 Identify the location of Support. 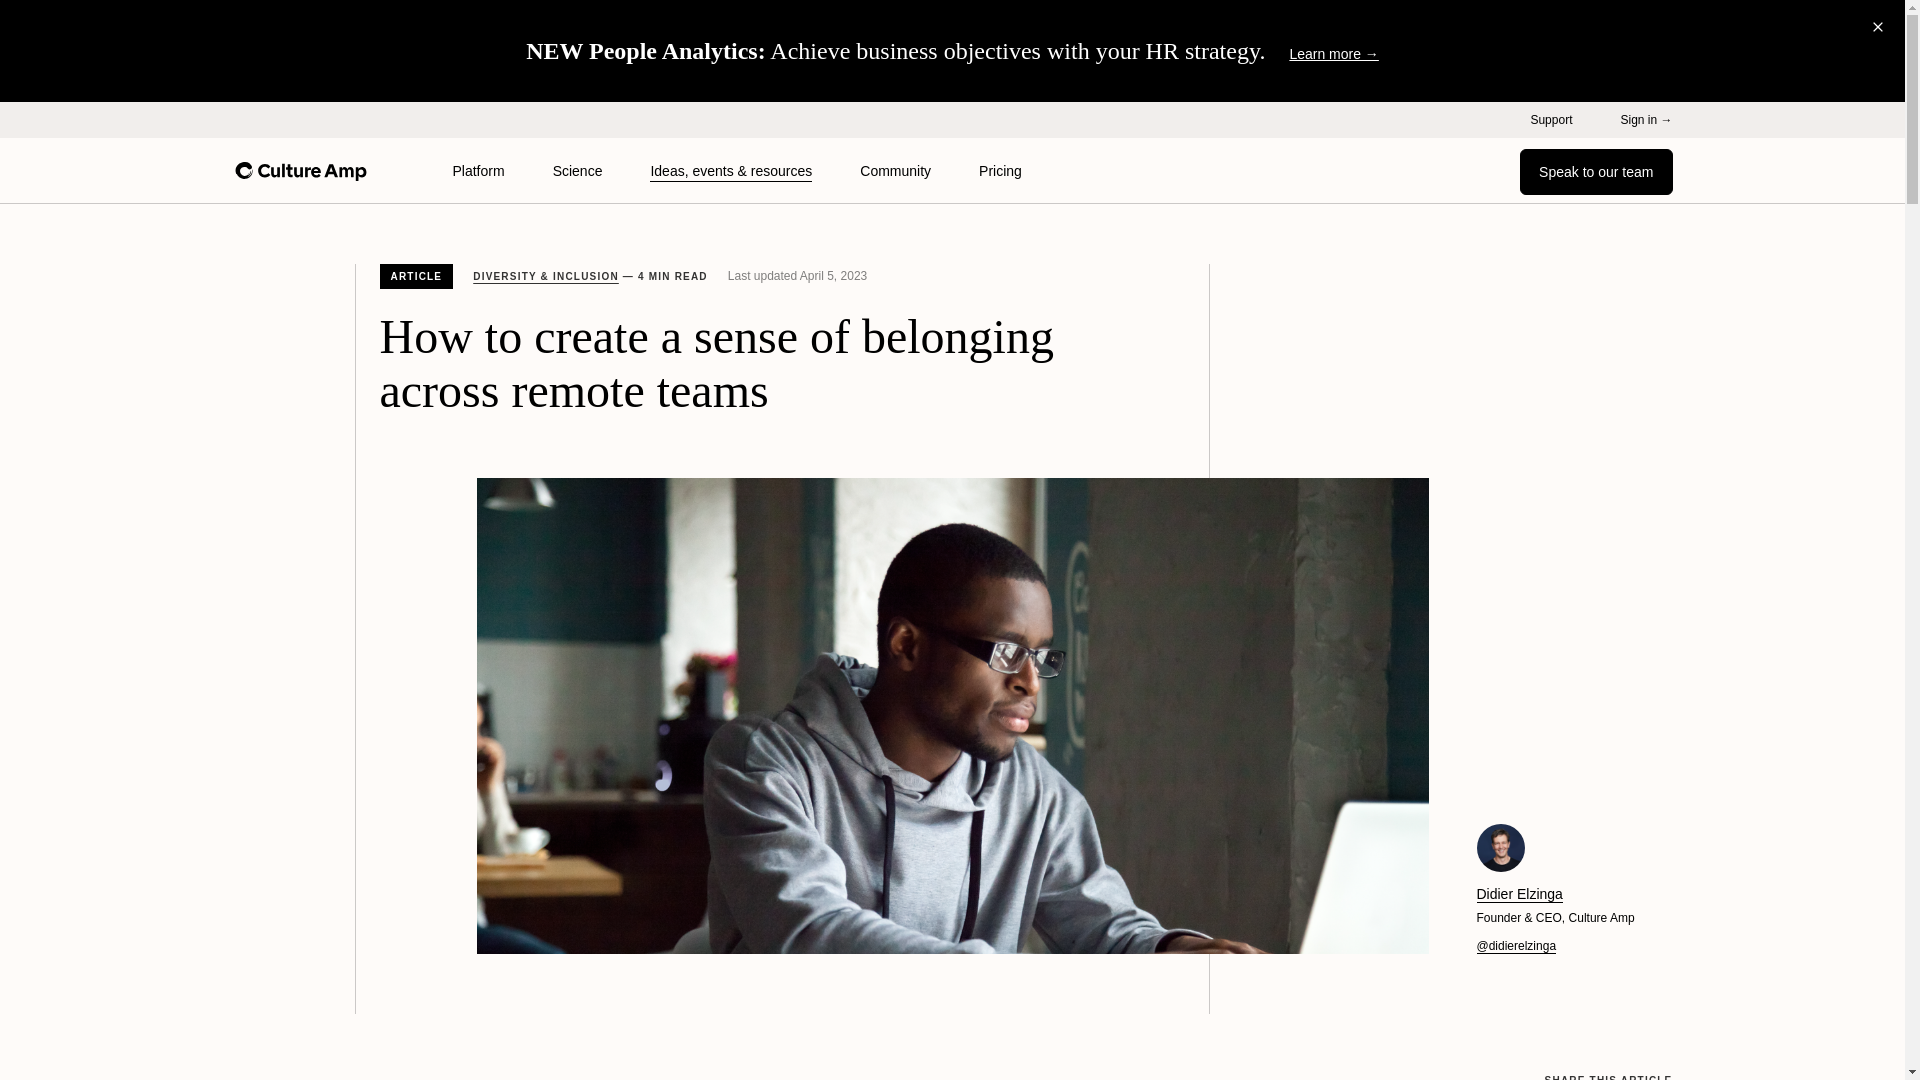
(1551, 120).